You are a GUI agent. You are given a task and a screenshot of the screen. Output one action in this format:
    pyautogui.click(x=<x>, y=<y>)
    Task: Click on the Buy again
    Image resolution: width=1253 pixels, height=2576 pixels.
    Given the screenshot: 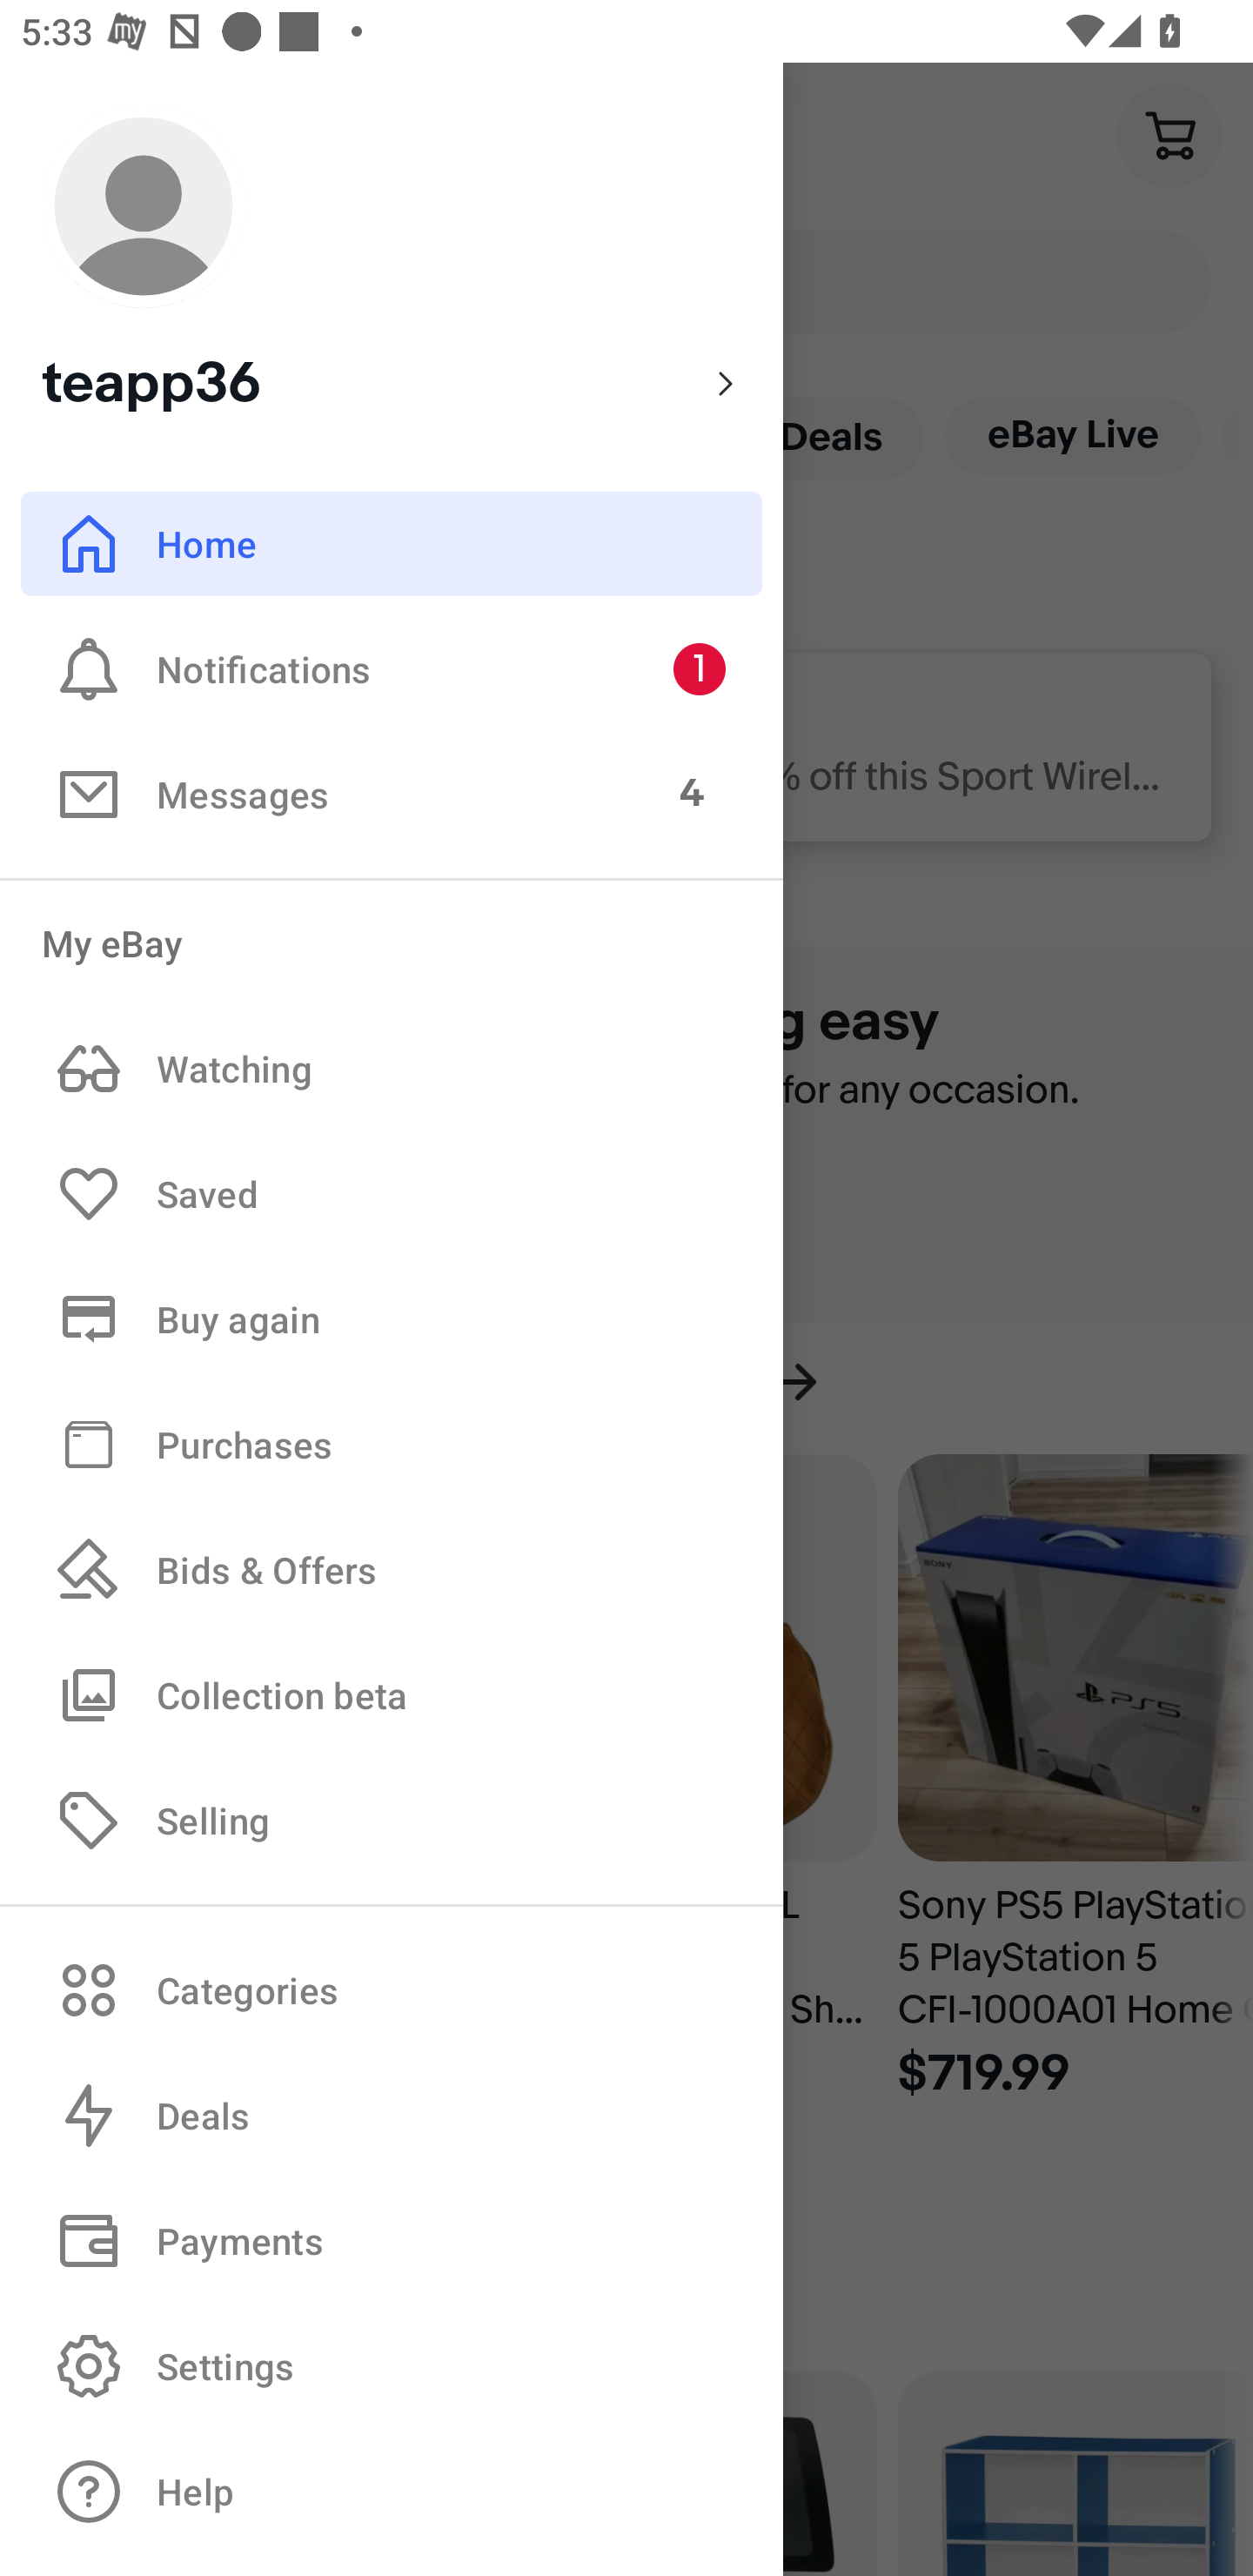 What is the action you would take?
    pyautogui.click(x=392, y=1318)
    